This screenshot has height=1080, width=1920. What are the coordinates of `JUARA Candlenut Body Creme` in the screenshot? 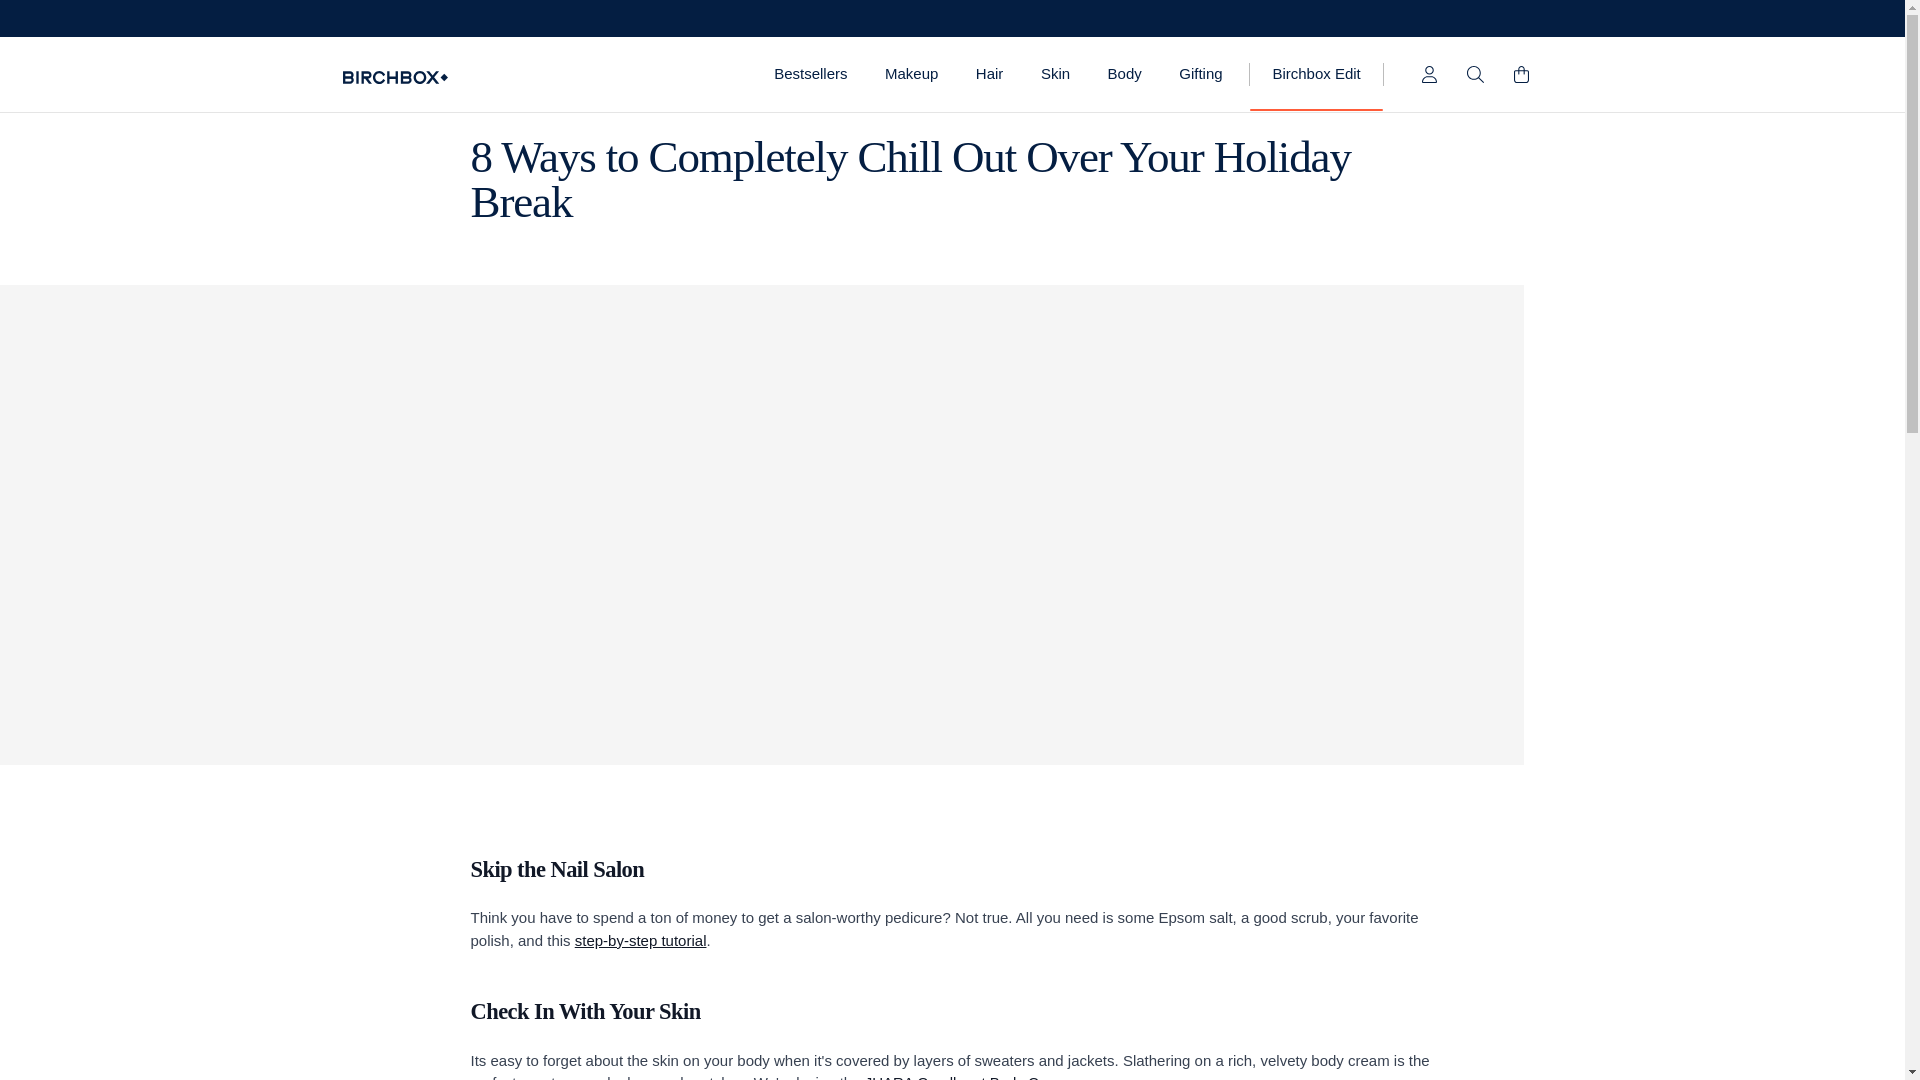 It's located at (969, 1076).